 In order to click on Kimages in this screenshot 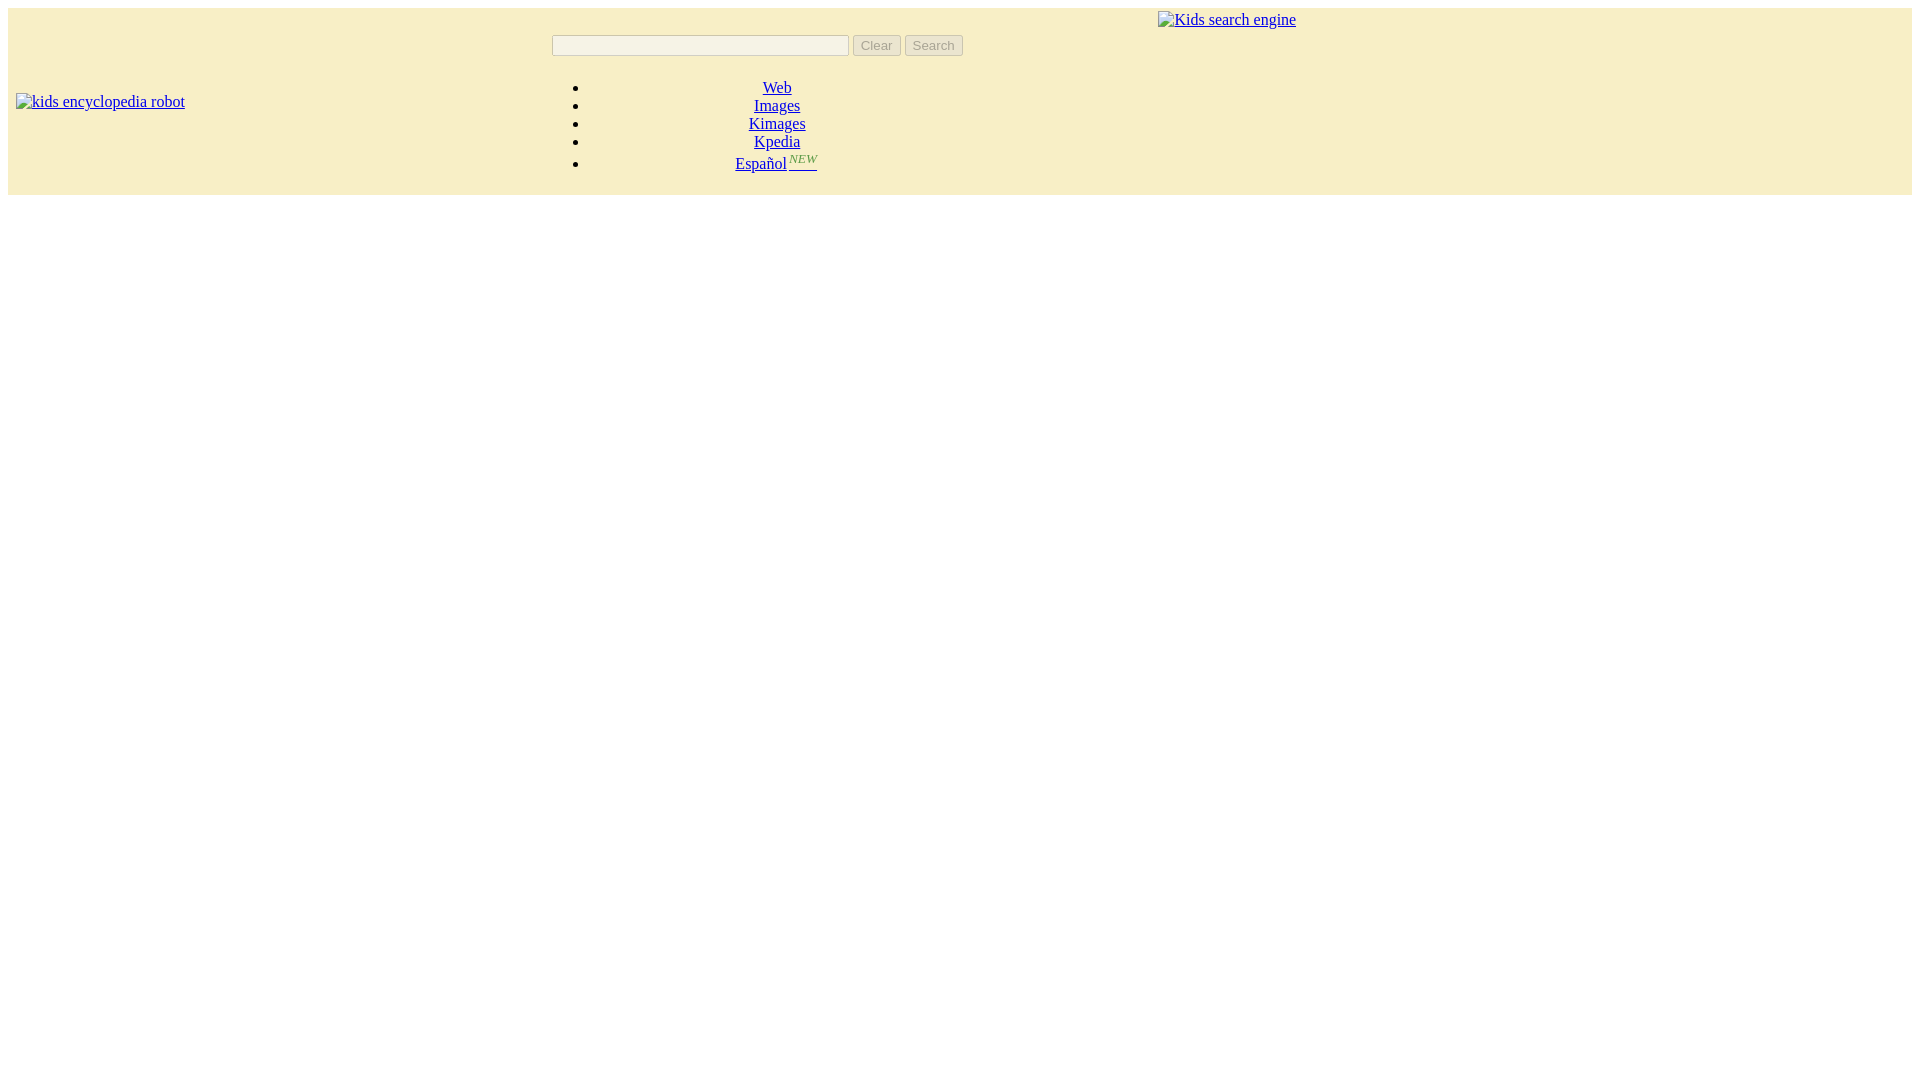, I will do `click(777, 122)`.